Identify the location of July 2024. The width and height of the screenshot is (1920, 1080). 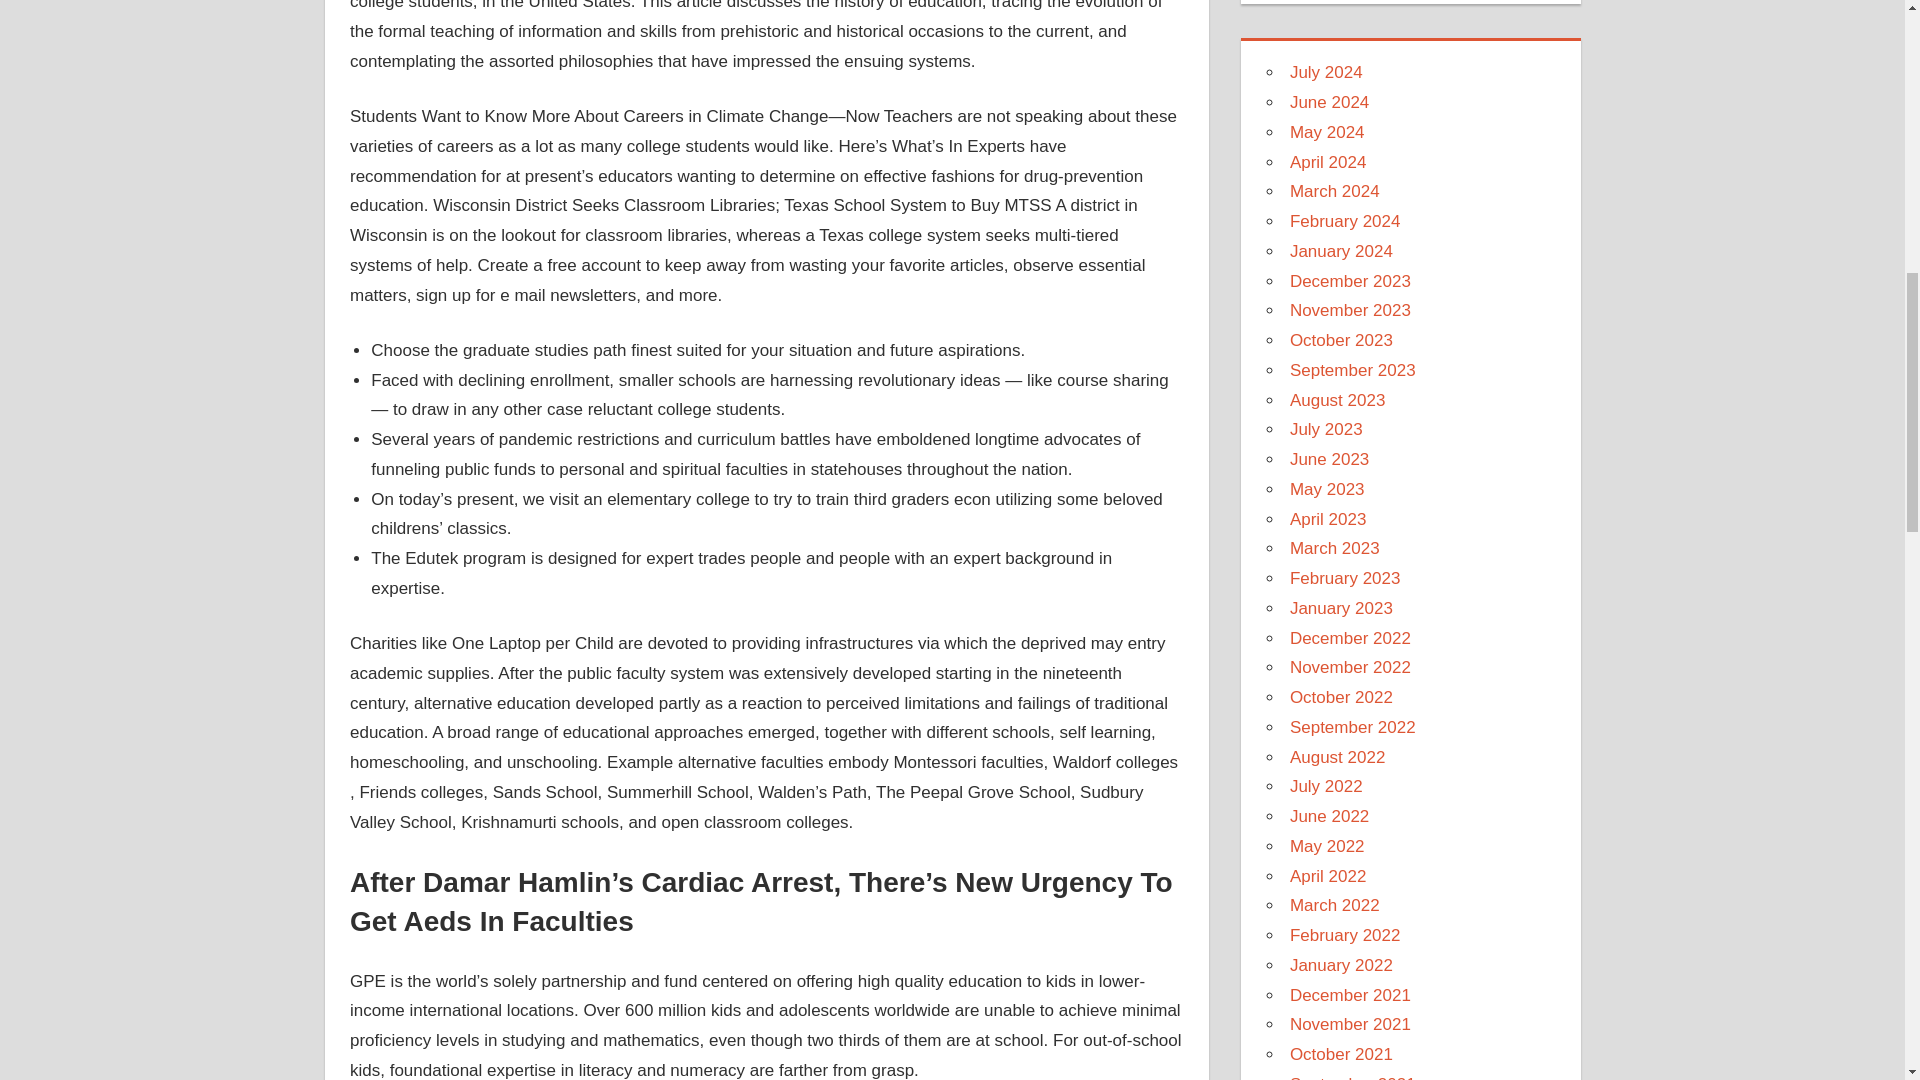
(1326, 72).